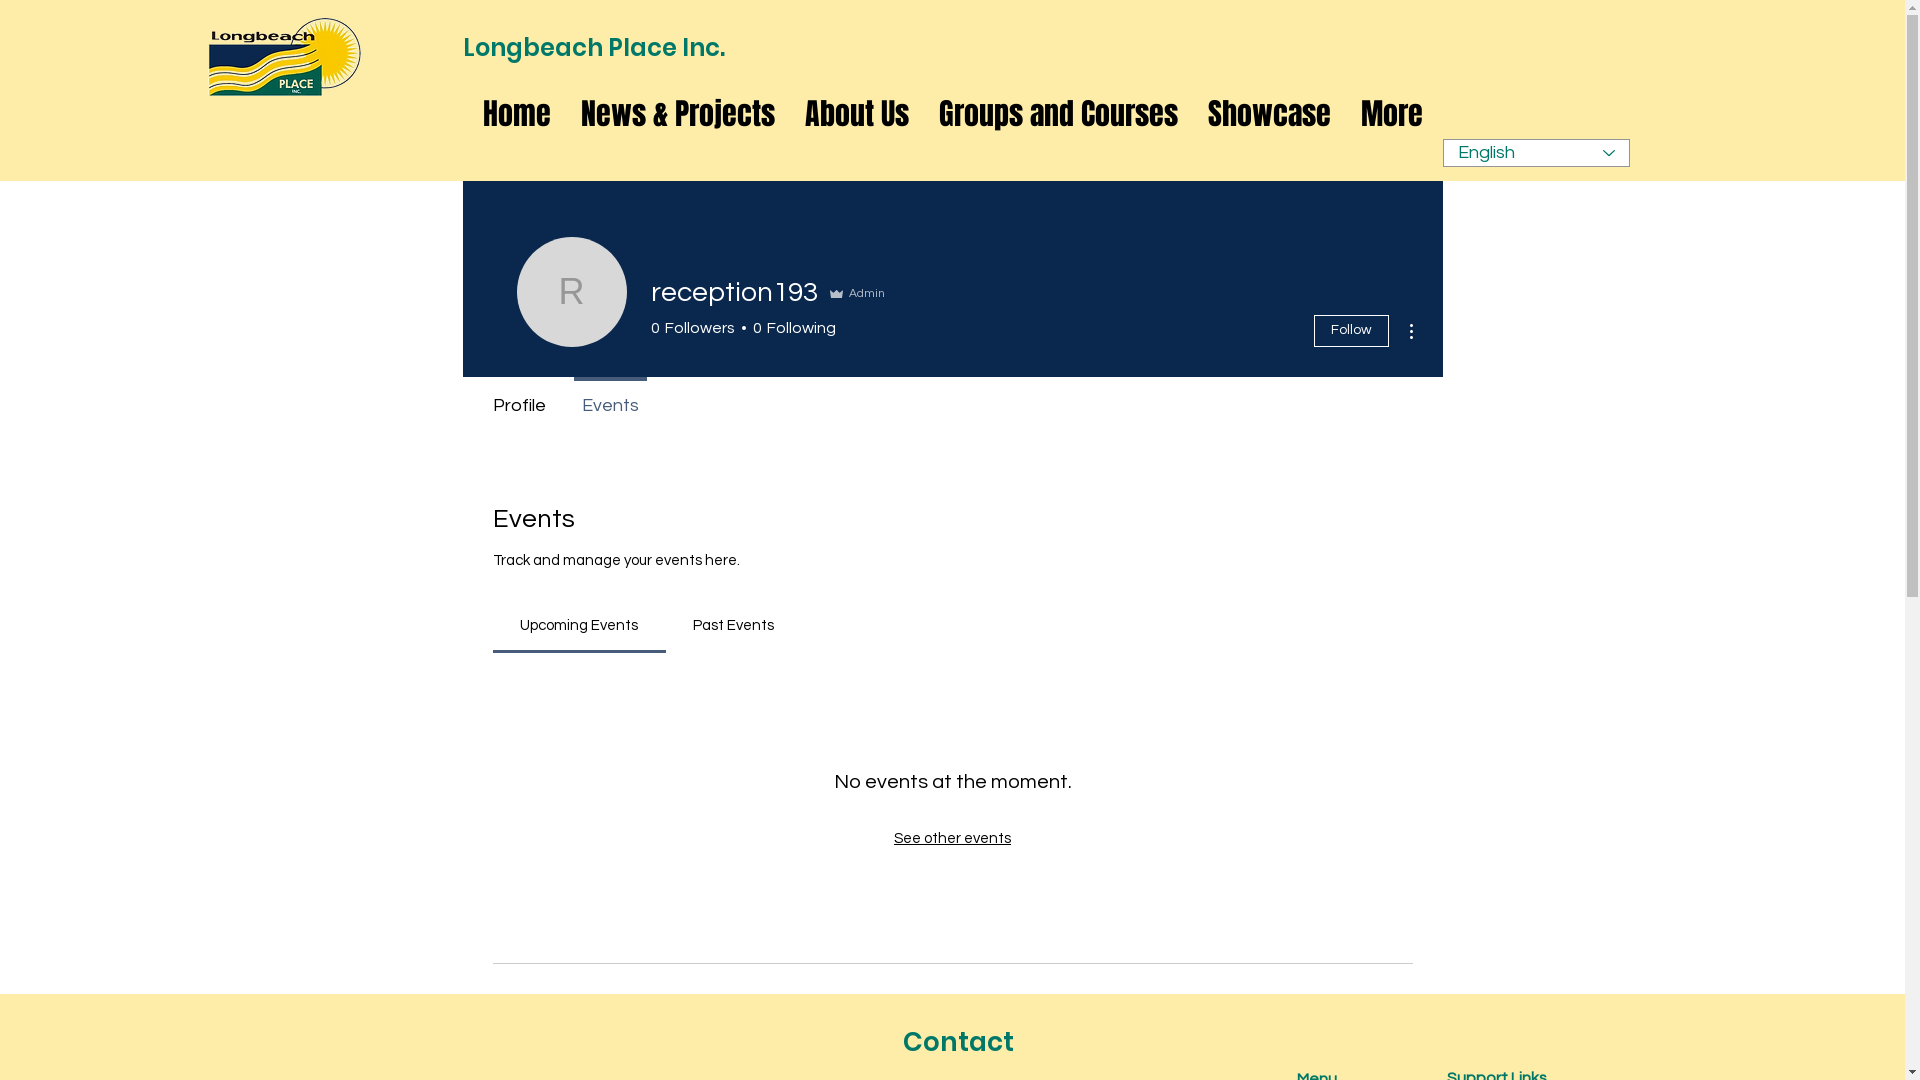  Describe the element at coordinates (518, 397) in the screenshot. I see `Profile` at that location.